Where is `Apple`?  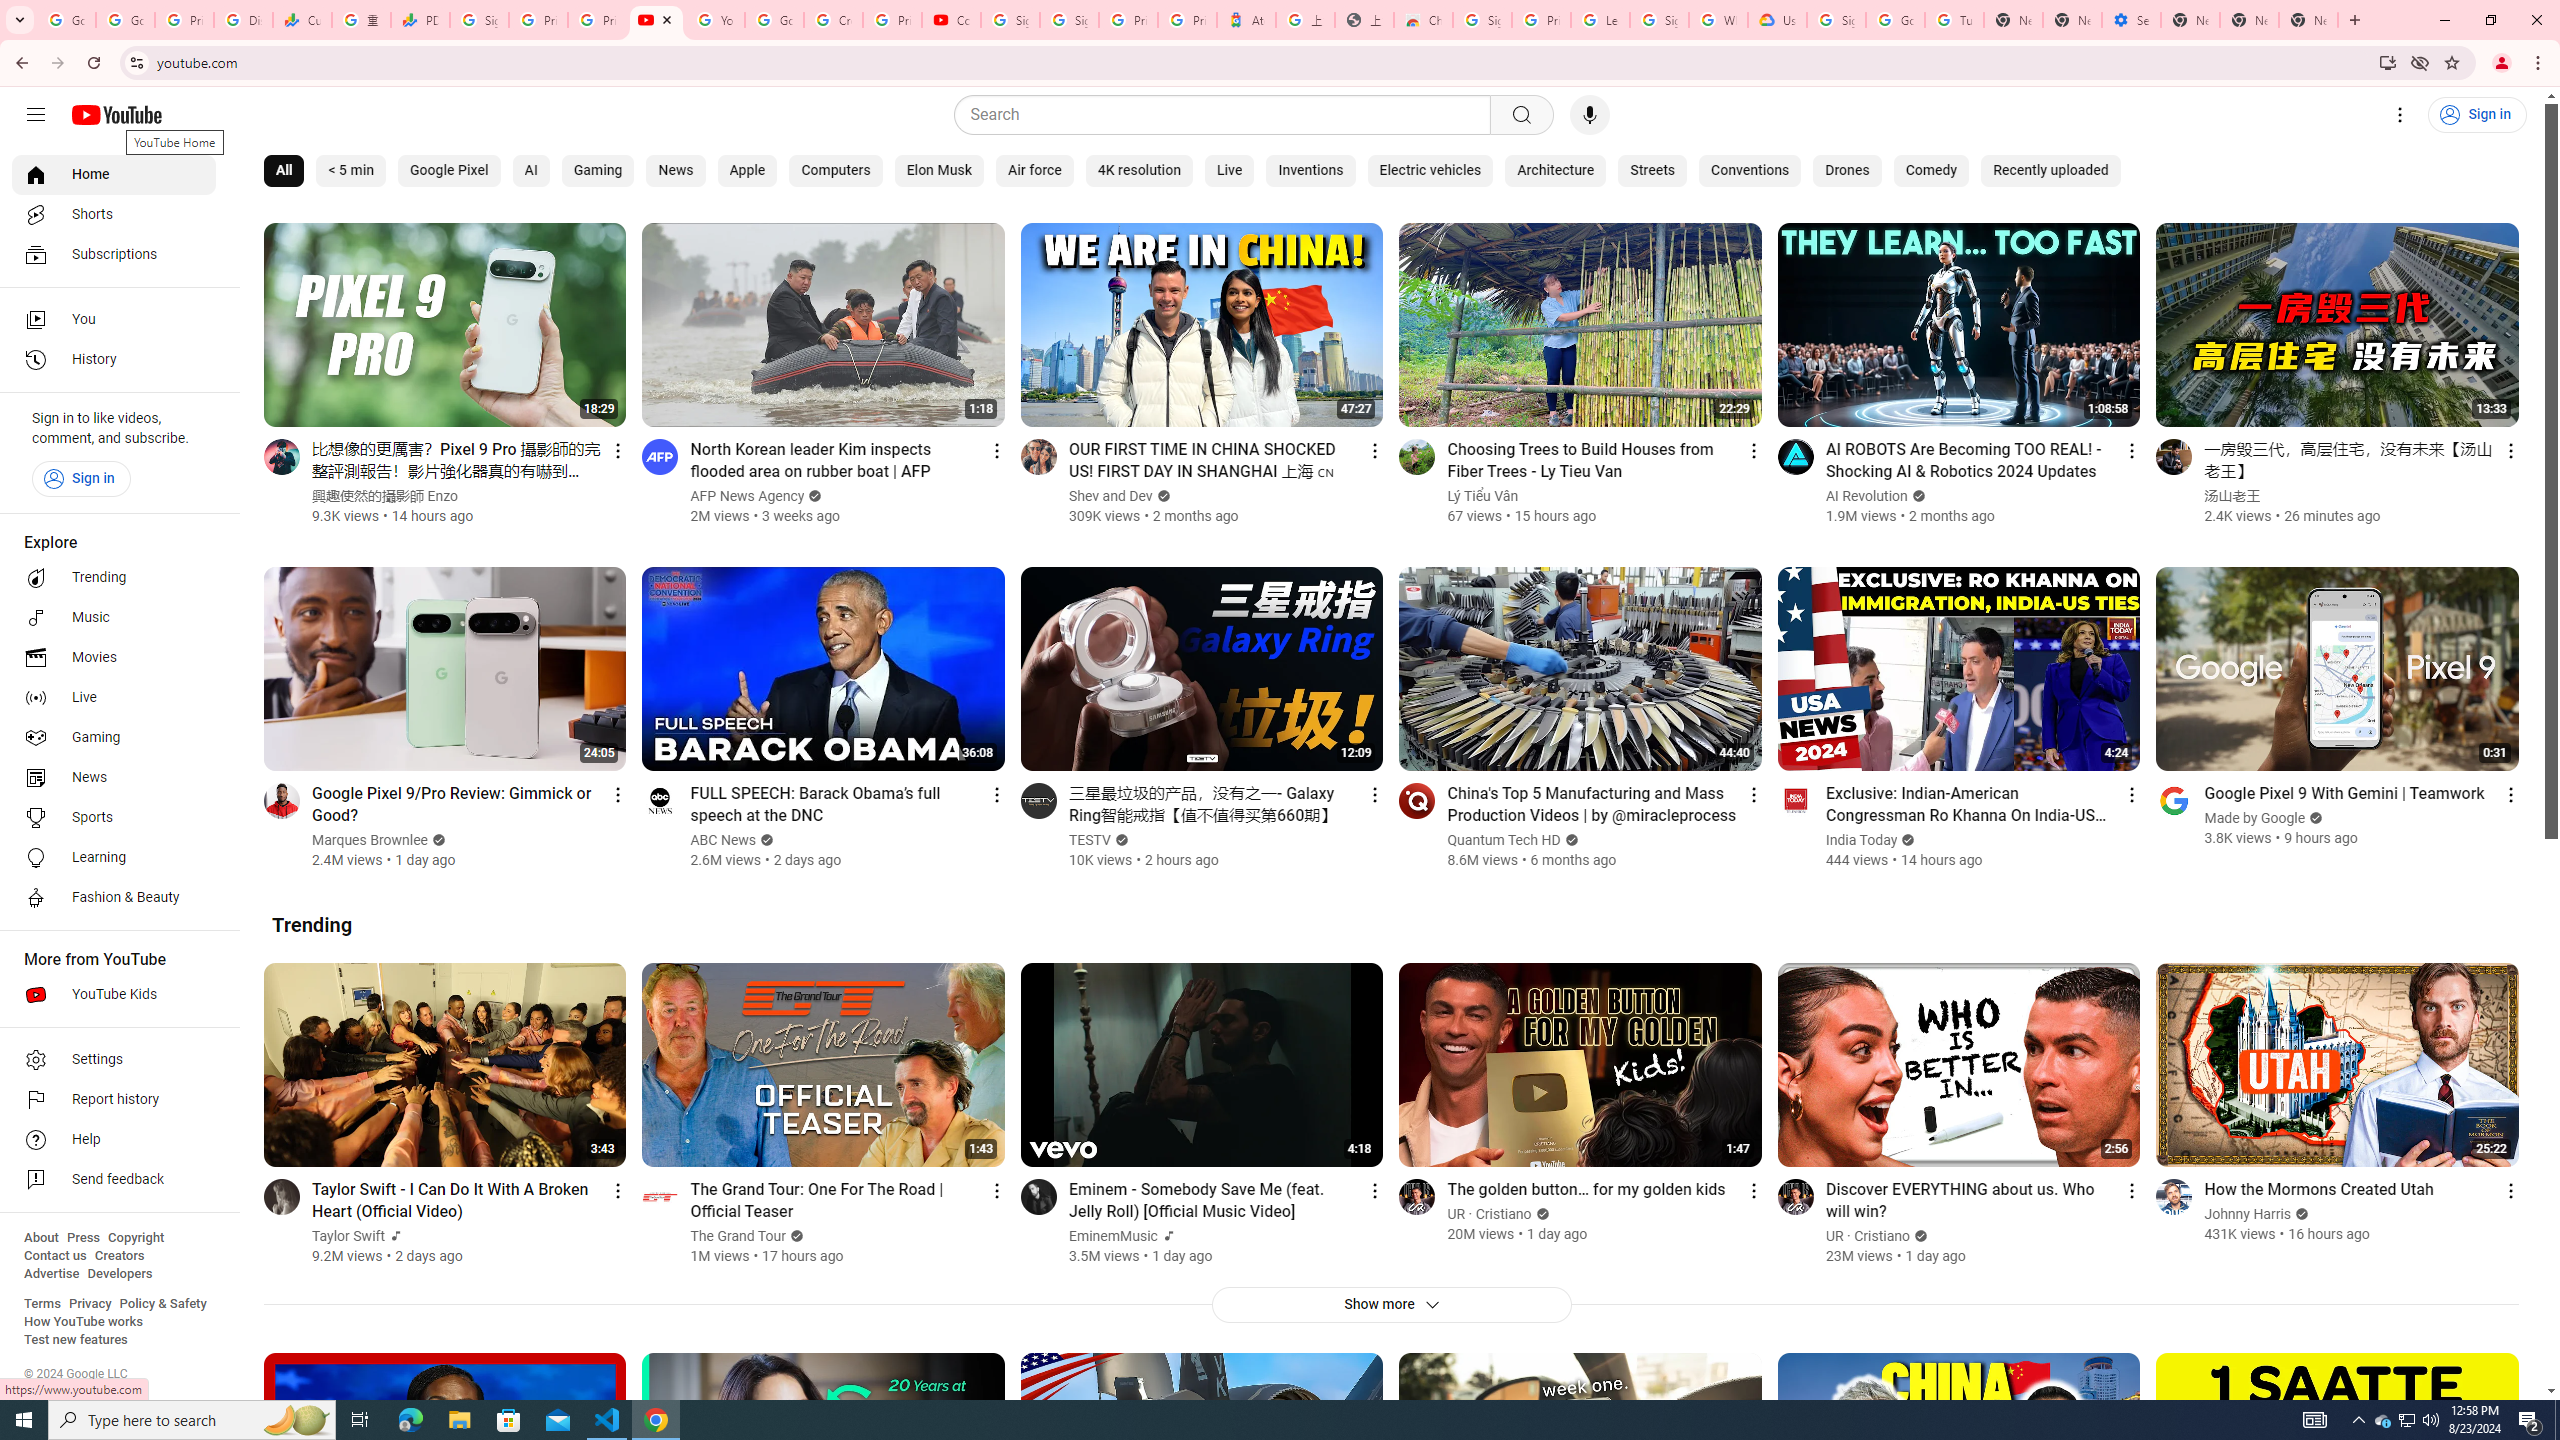 Apple is located at coordinates (747, 171).